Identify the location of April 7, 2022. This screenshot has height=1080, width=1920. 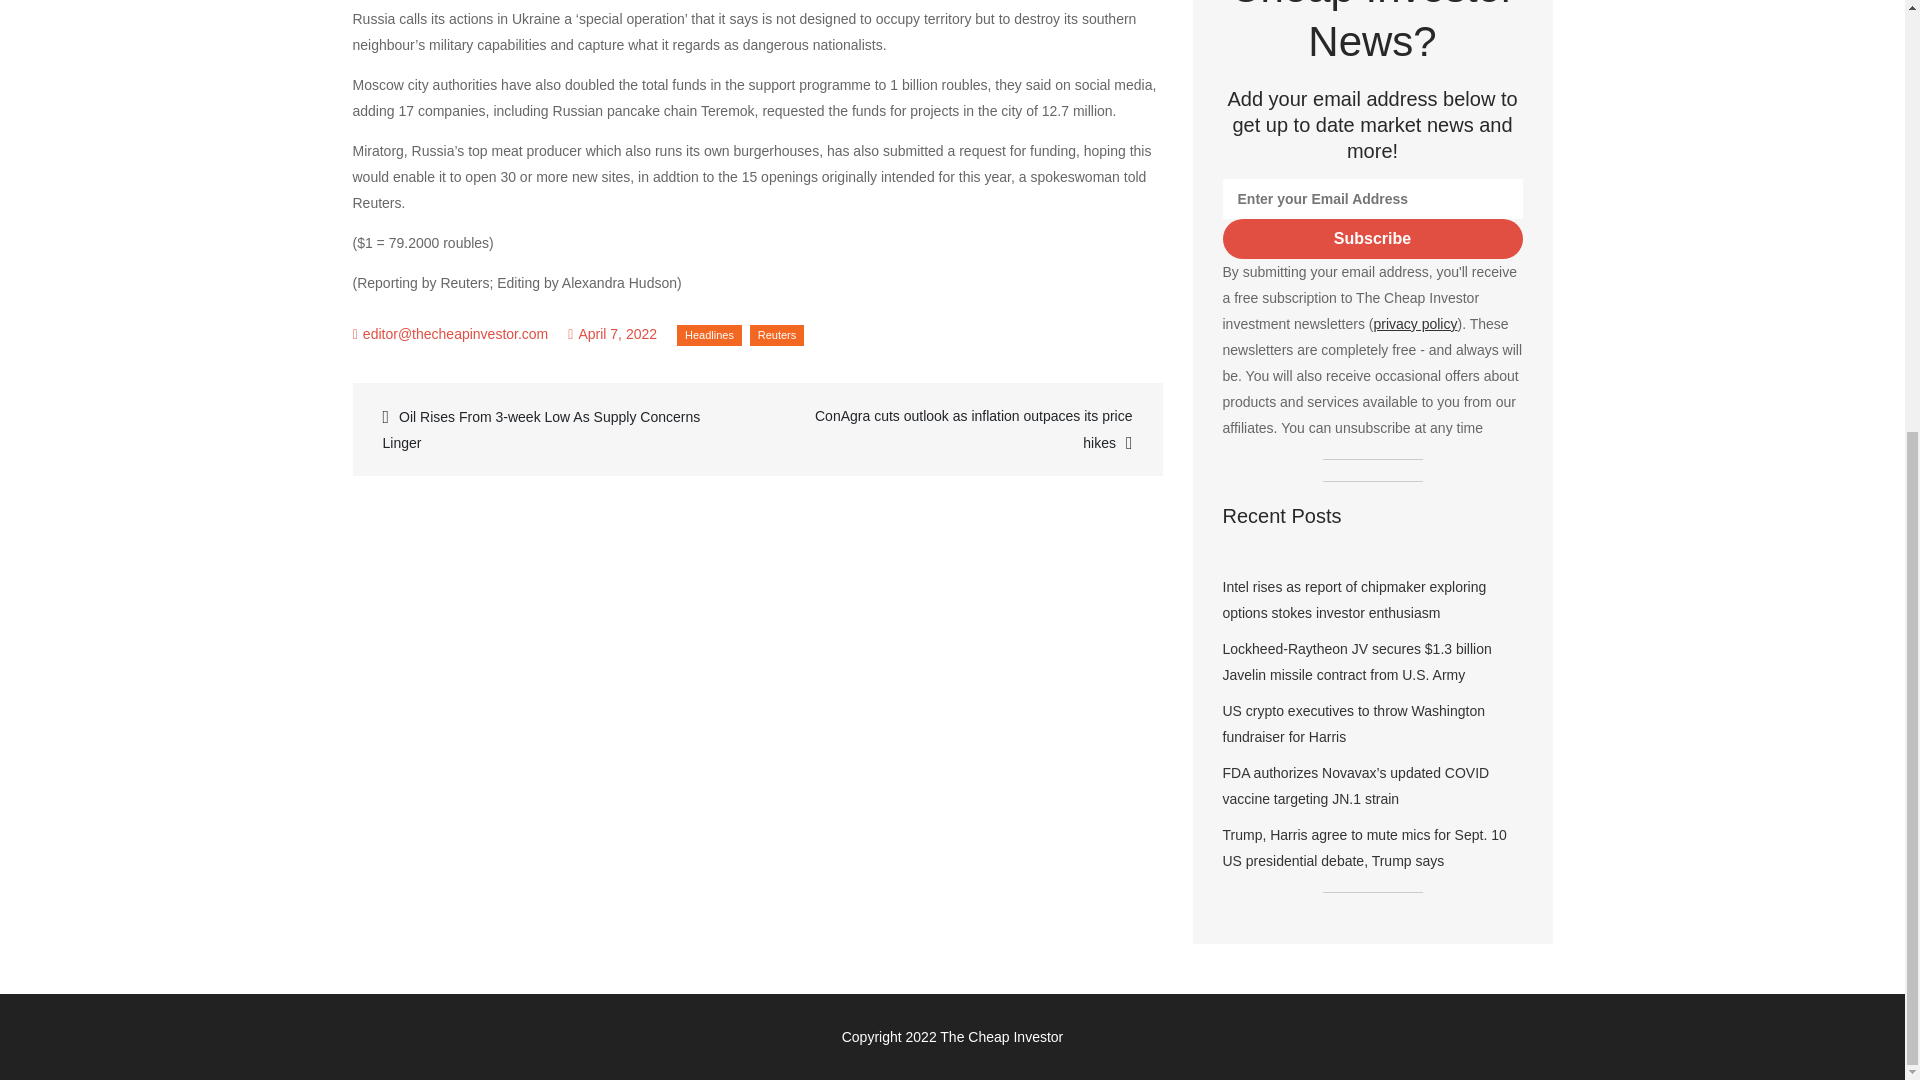
(612, 334).